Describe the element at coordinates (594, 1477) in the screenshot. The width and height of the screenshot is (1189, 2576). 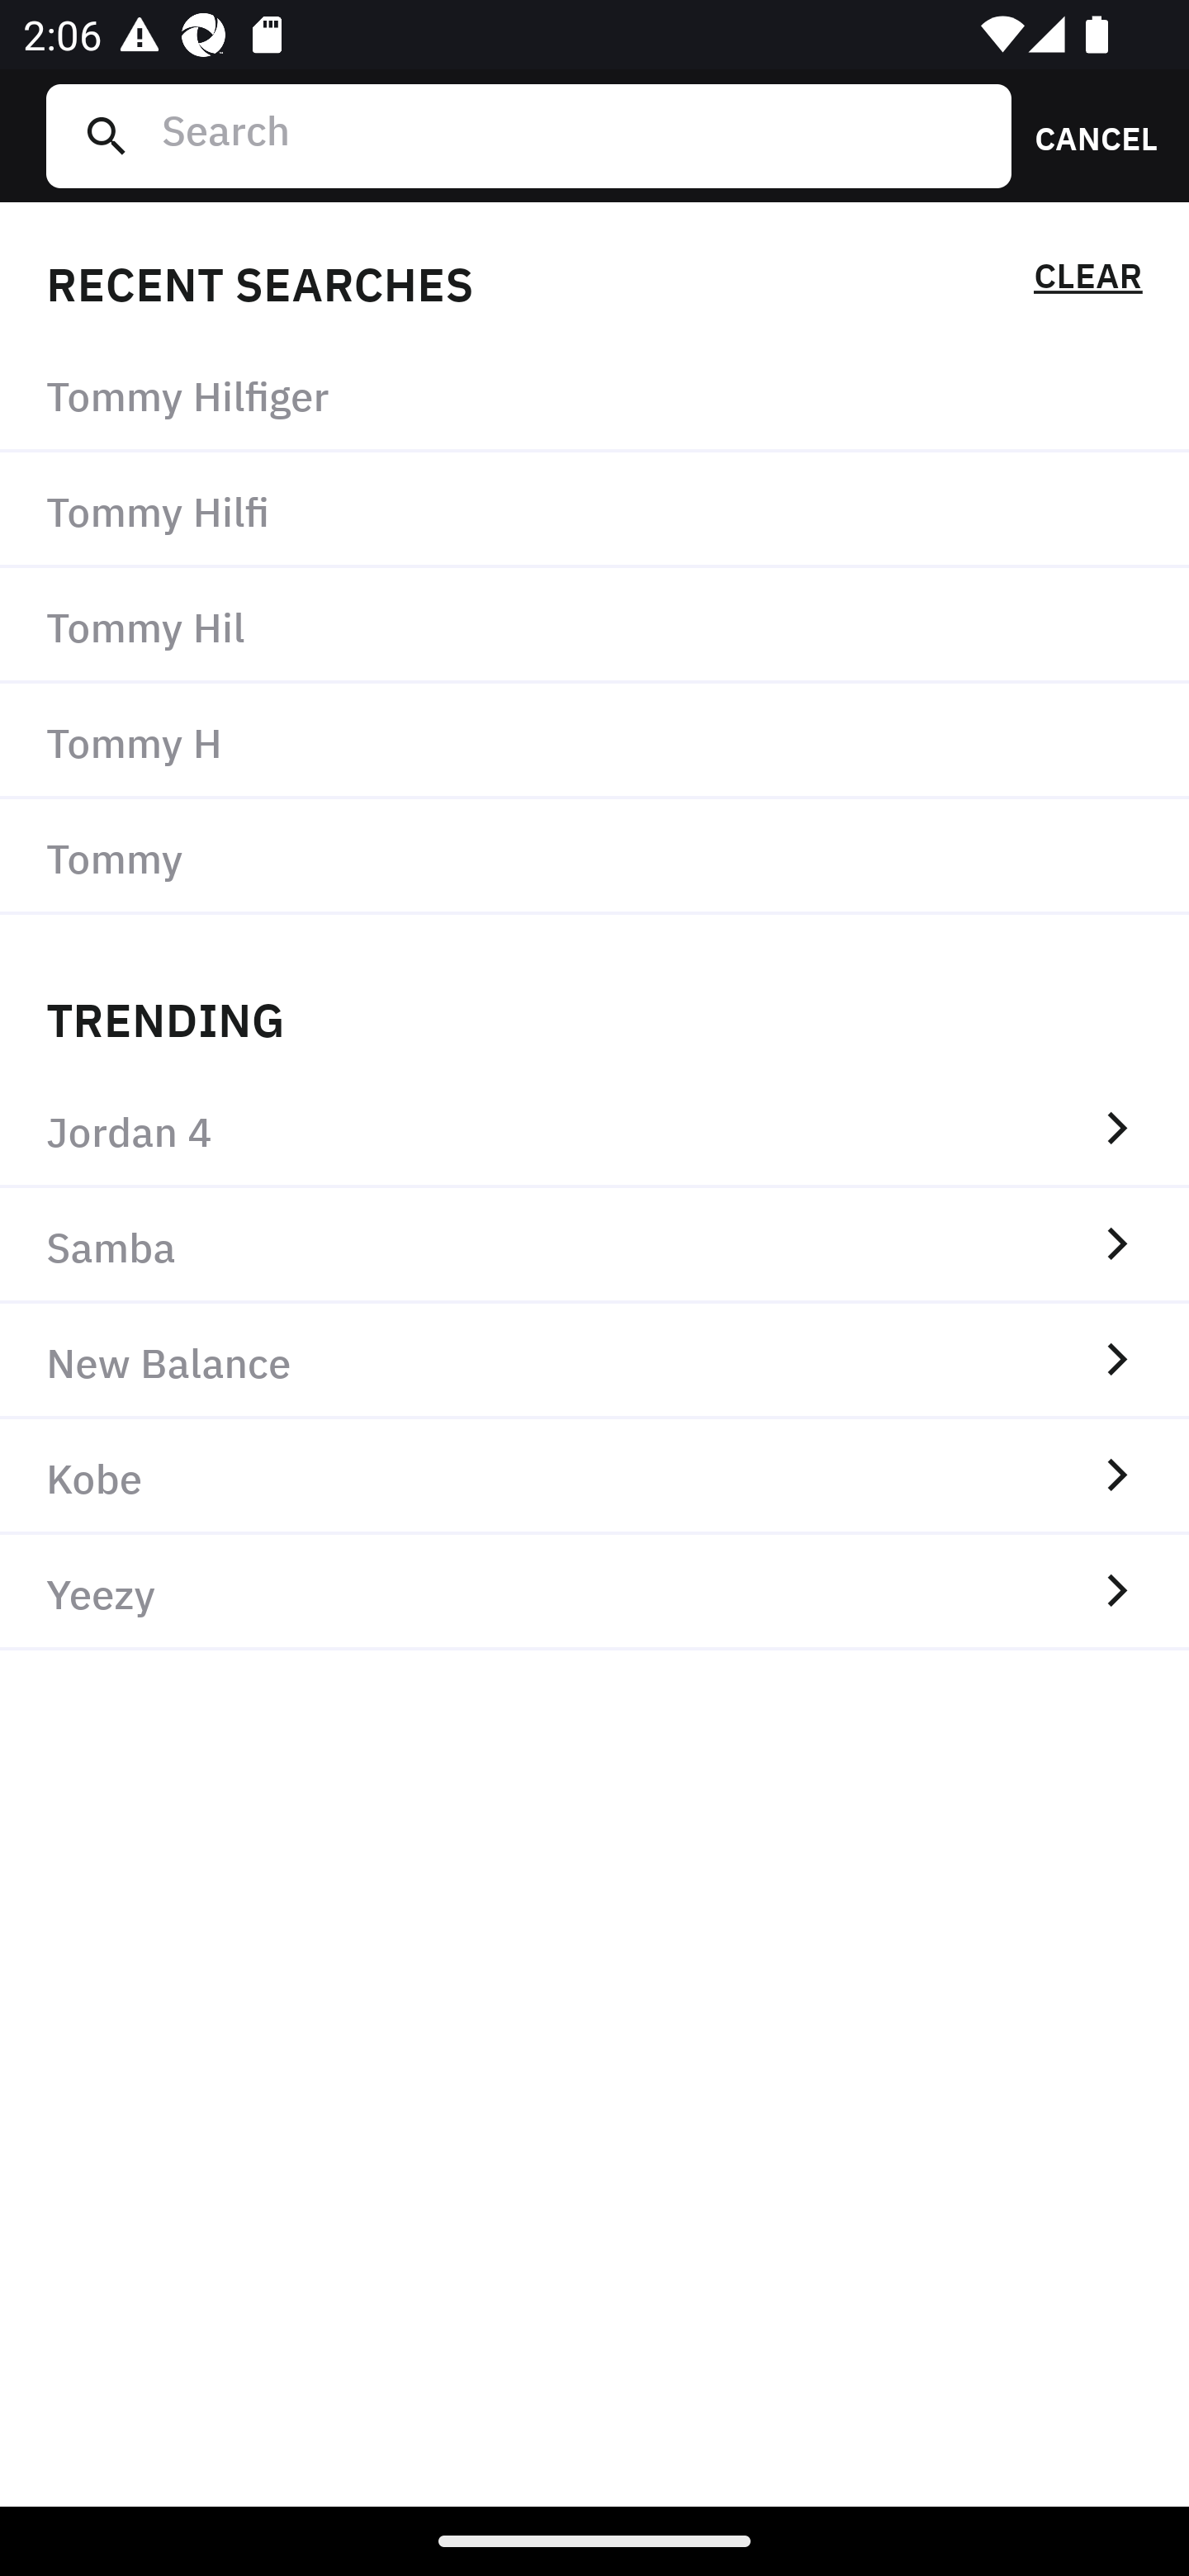
I see `Kobe ` at that location.